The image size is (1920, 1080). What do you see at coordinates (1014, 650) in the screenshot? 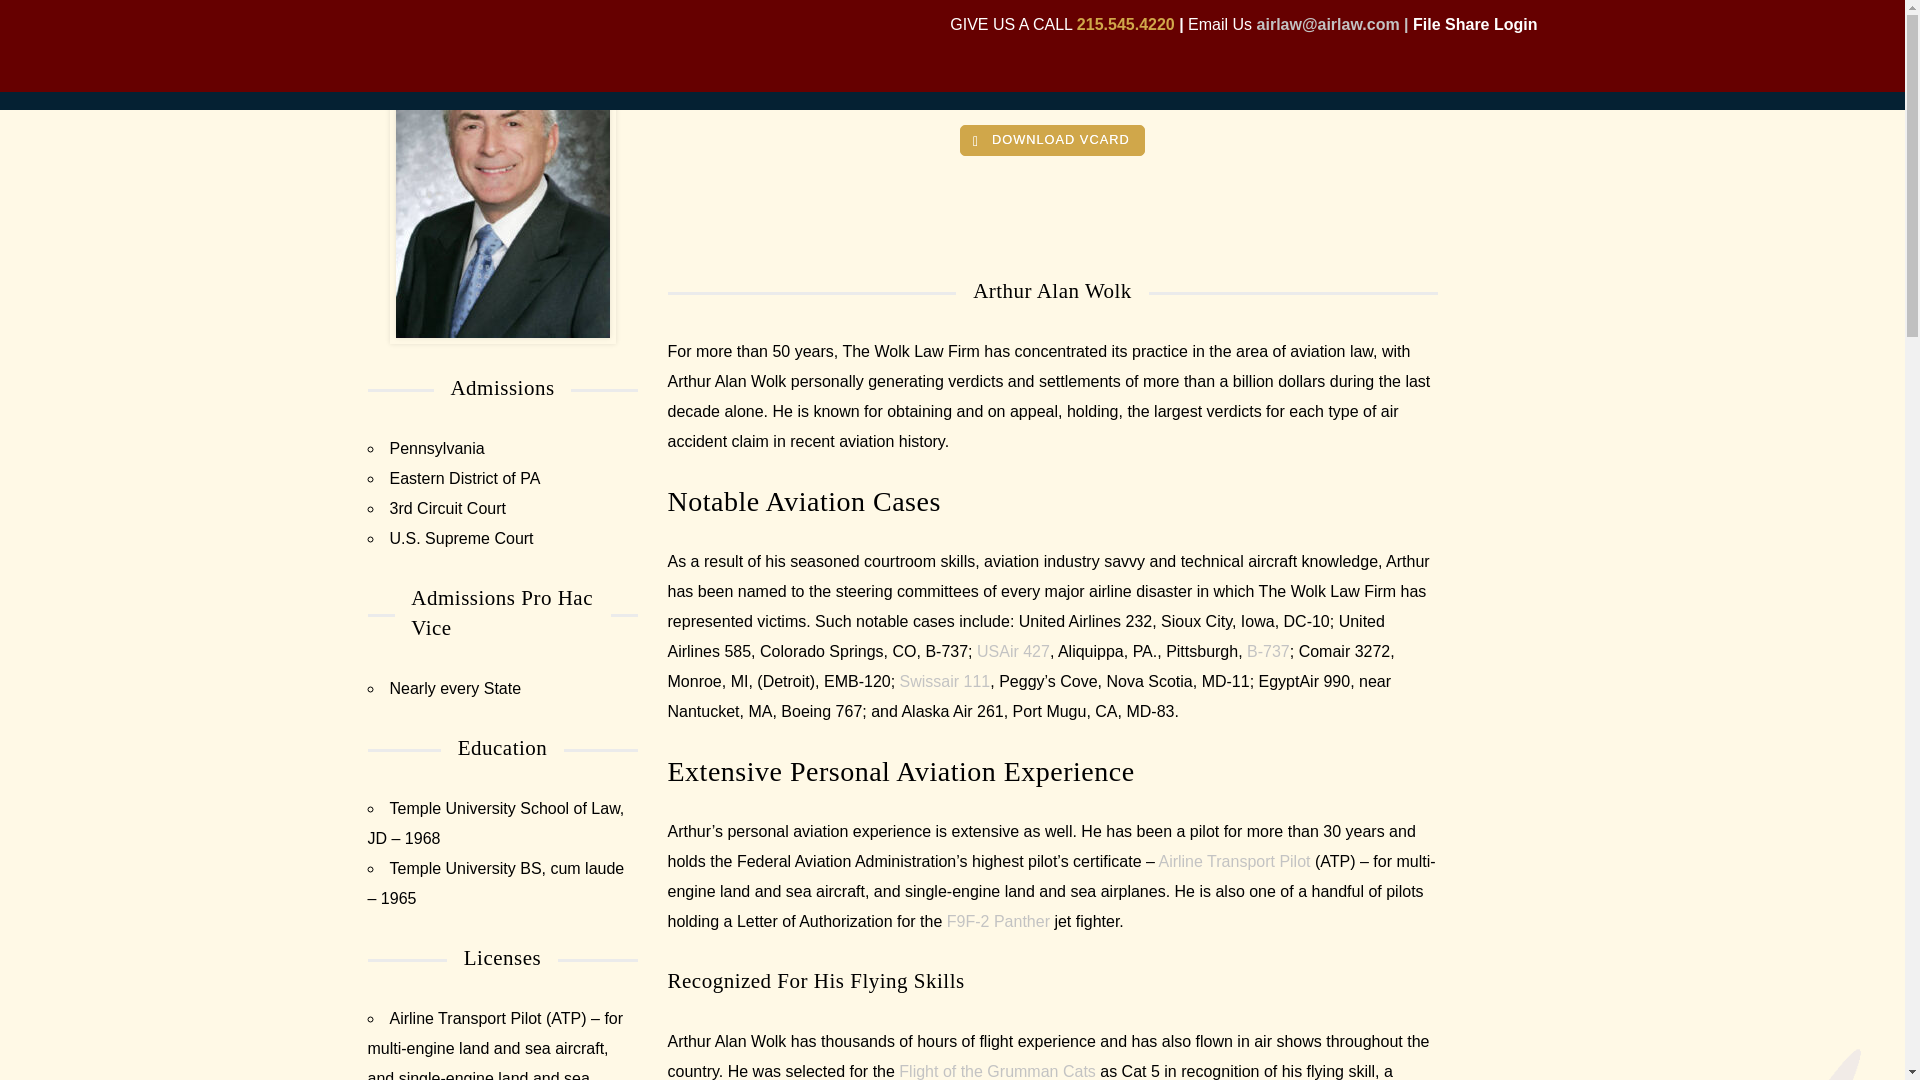
I see `USAir 427` at bounding box center [1014, 650].